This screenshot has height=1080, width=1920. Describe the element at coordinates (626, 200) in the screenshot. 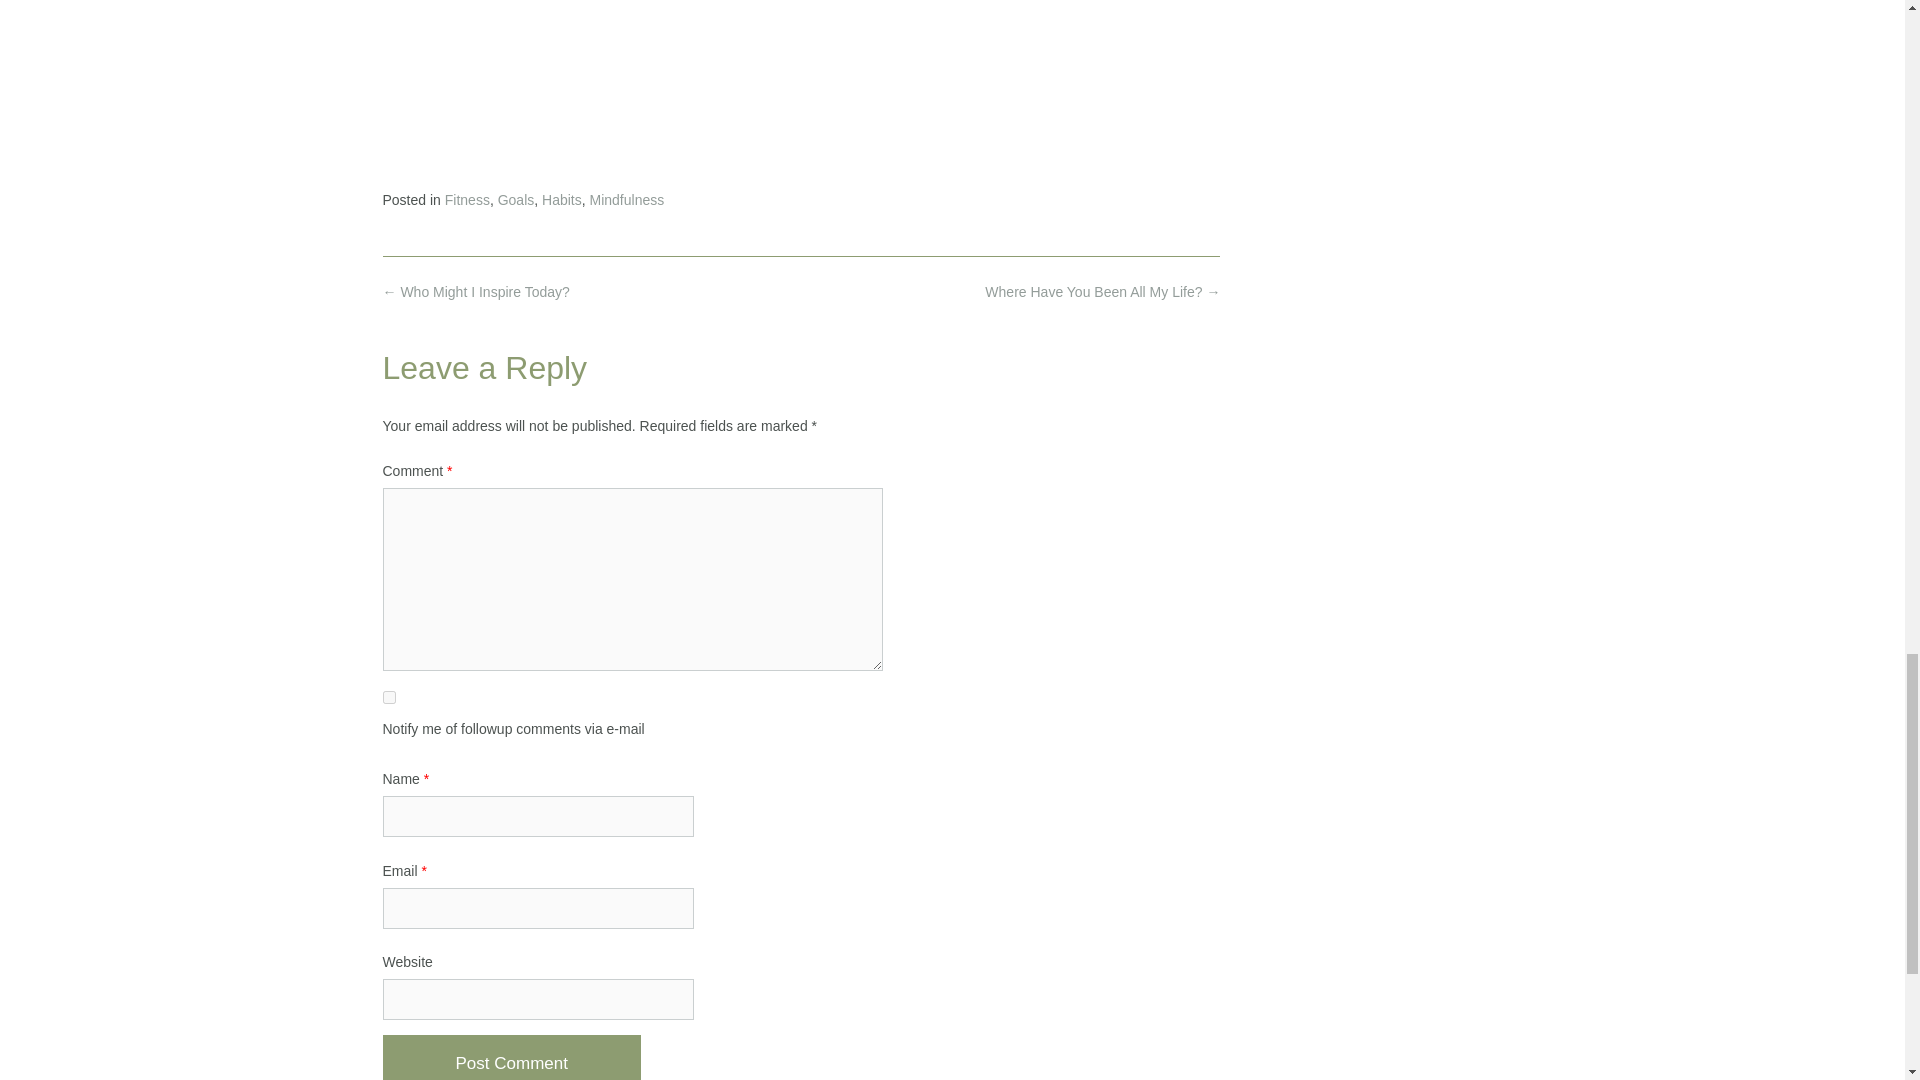

I see `Mindfulness` at that location.